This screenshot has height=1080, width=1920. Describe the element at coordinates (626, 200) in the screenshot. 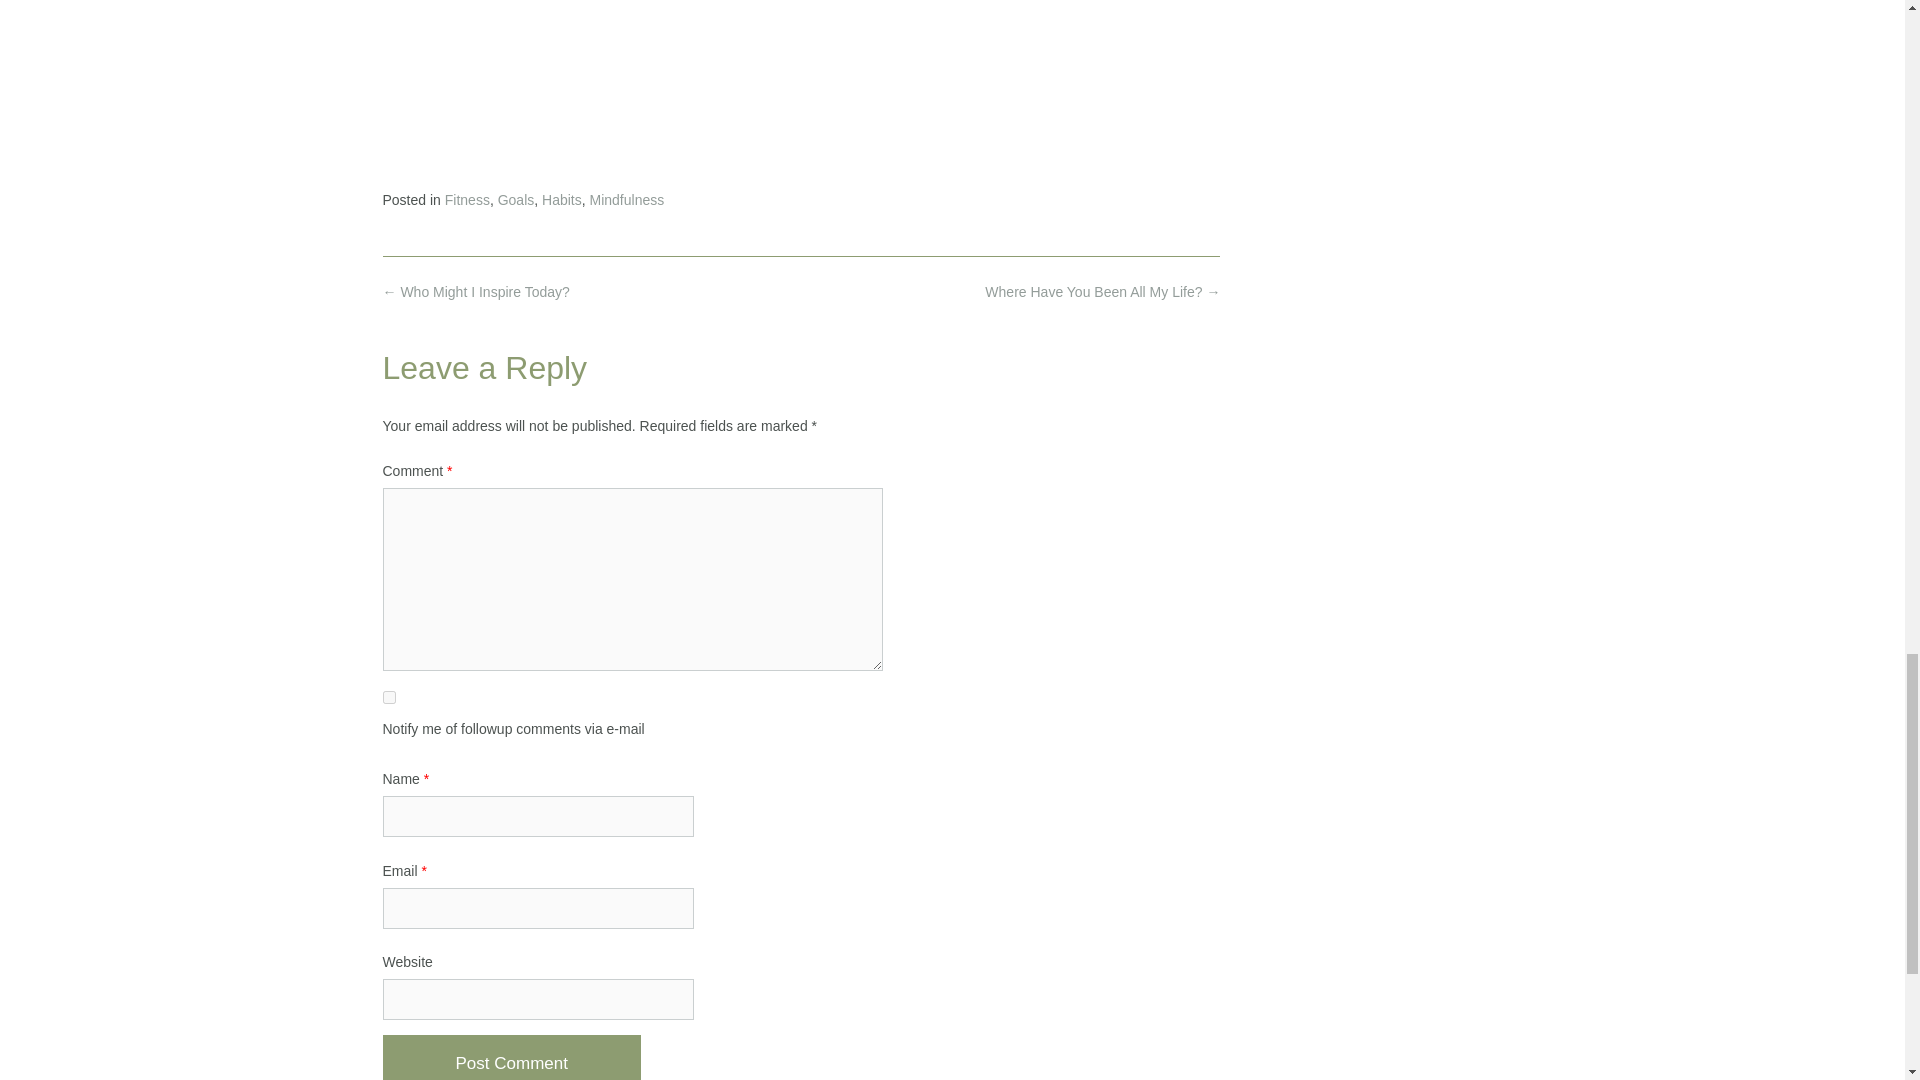

I see `Mindfulness` at that location.